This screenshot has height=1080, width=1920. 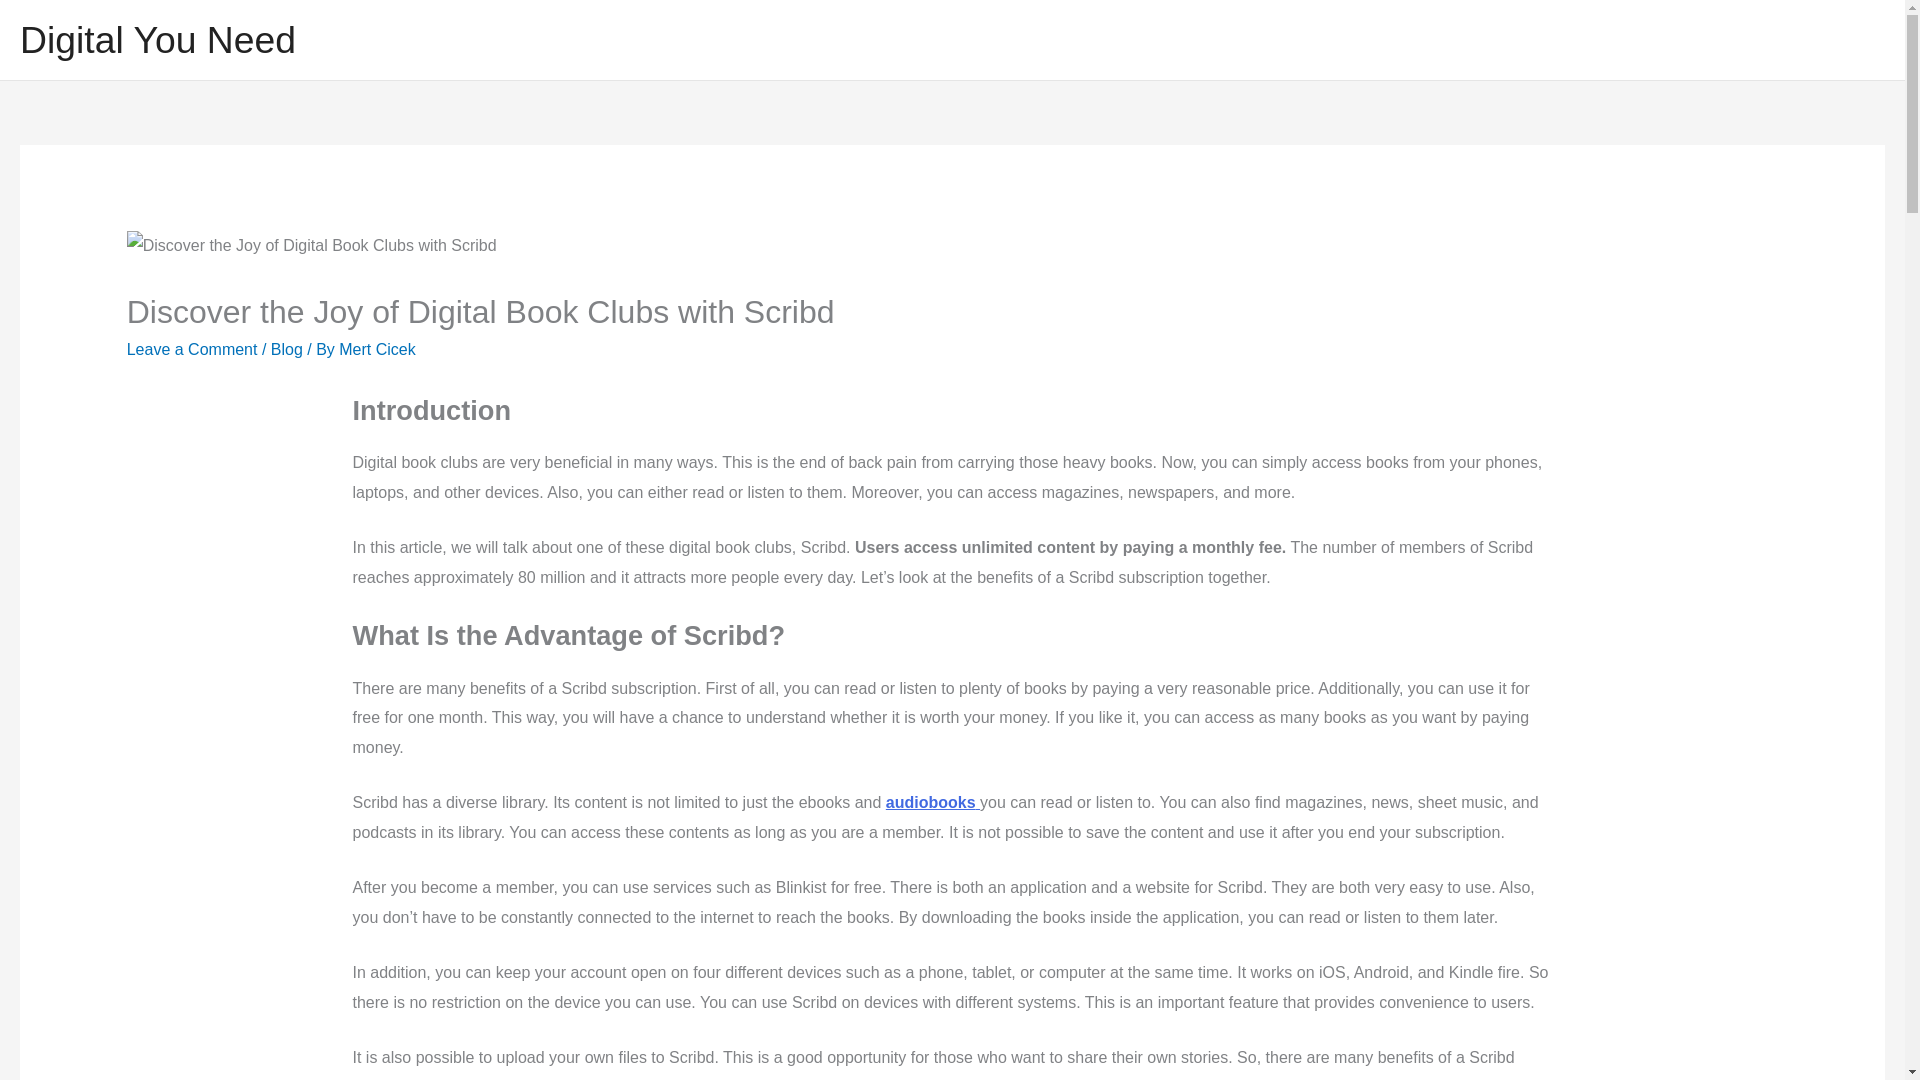 What do you see at coordinates (286, 349) in the screenshot?
I see `Blog` at bounding box center [286, 349].